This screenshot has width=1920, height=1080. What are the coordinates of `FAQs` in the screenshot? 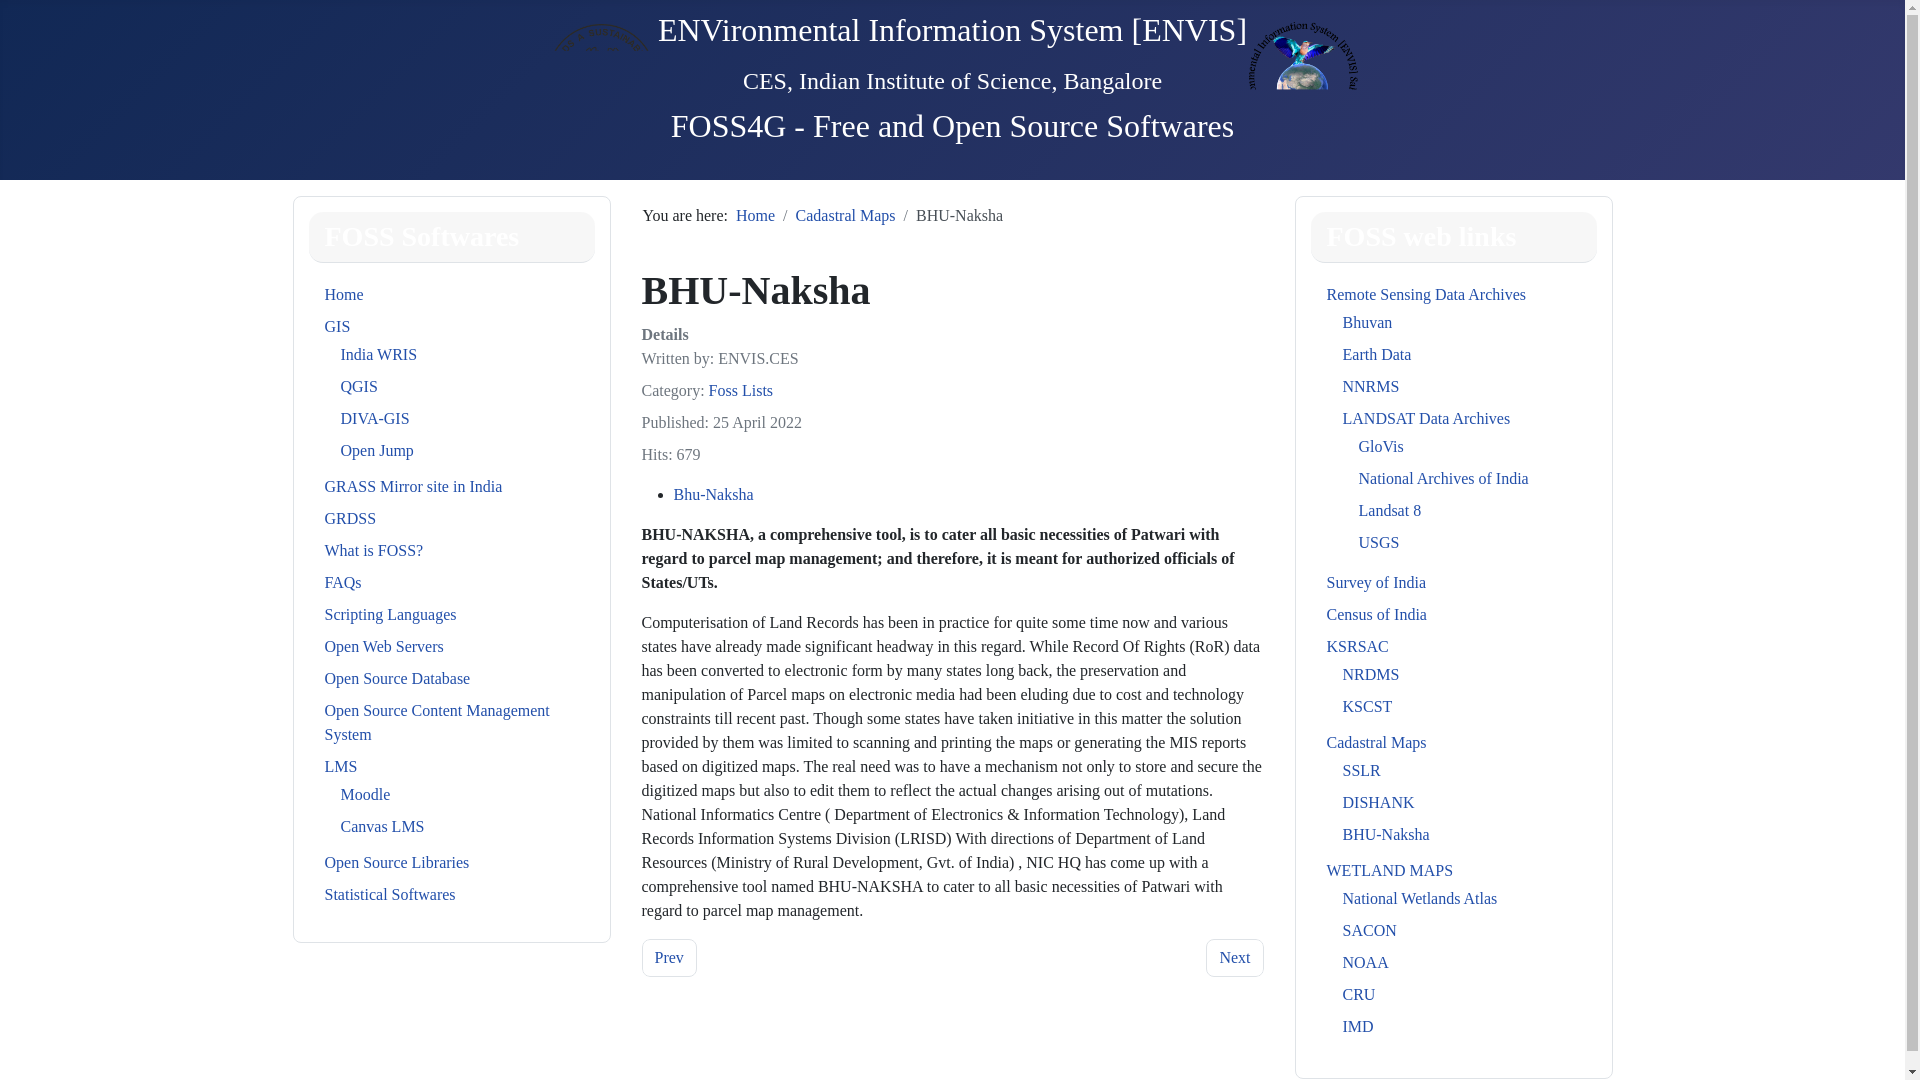 It's located at (342, 582).